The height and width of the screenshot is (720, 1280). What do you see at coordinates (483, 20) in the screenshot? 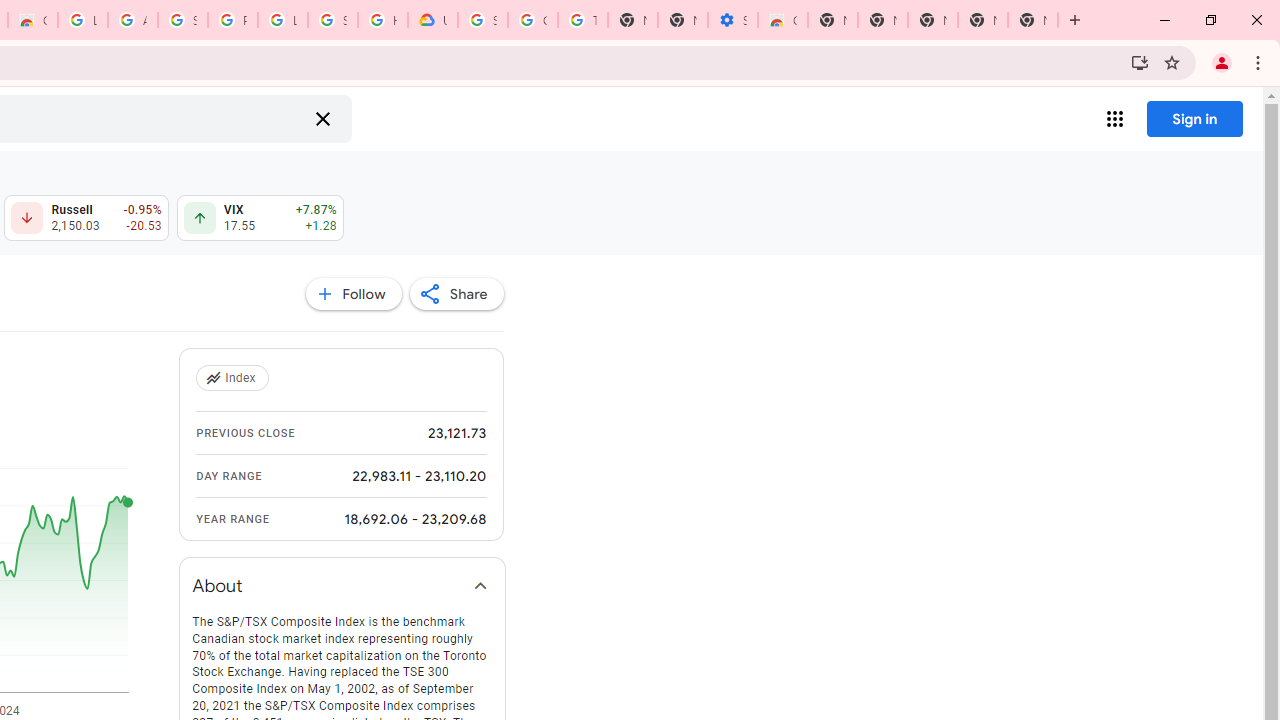
I see `Sign in - Google Accounts` at bounding box center [483, 20].